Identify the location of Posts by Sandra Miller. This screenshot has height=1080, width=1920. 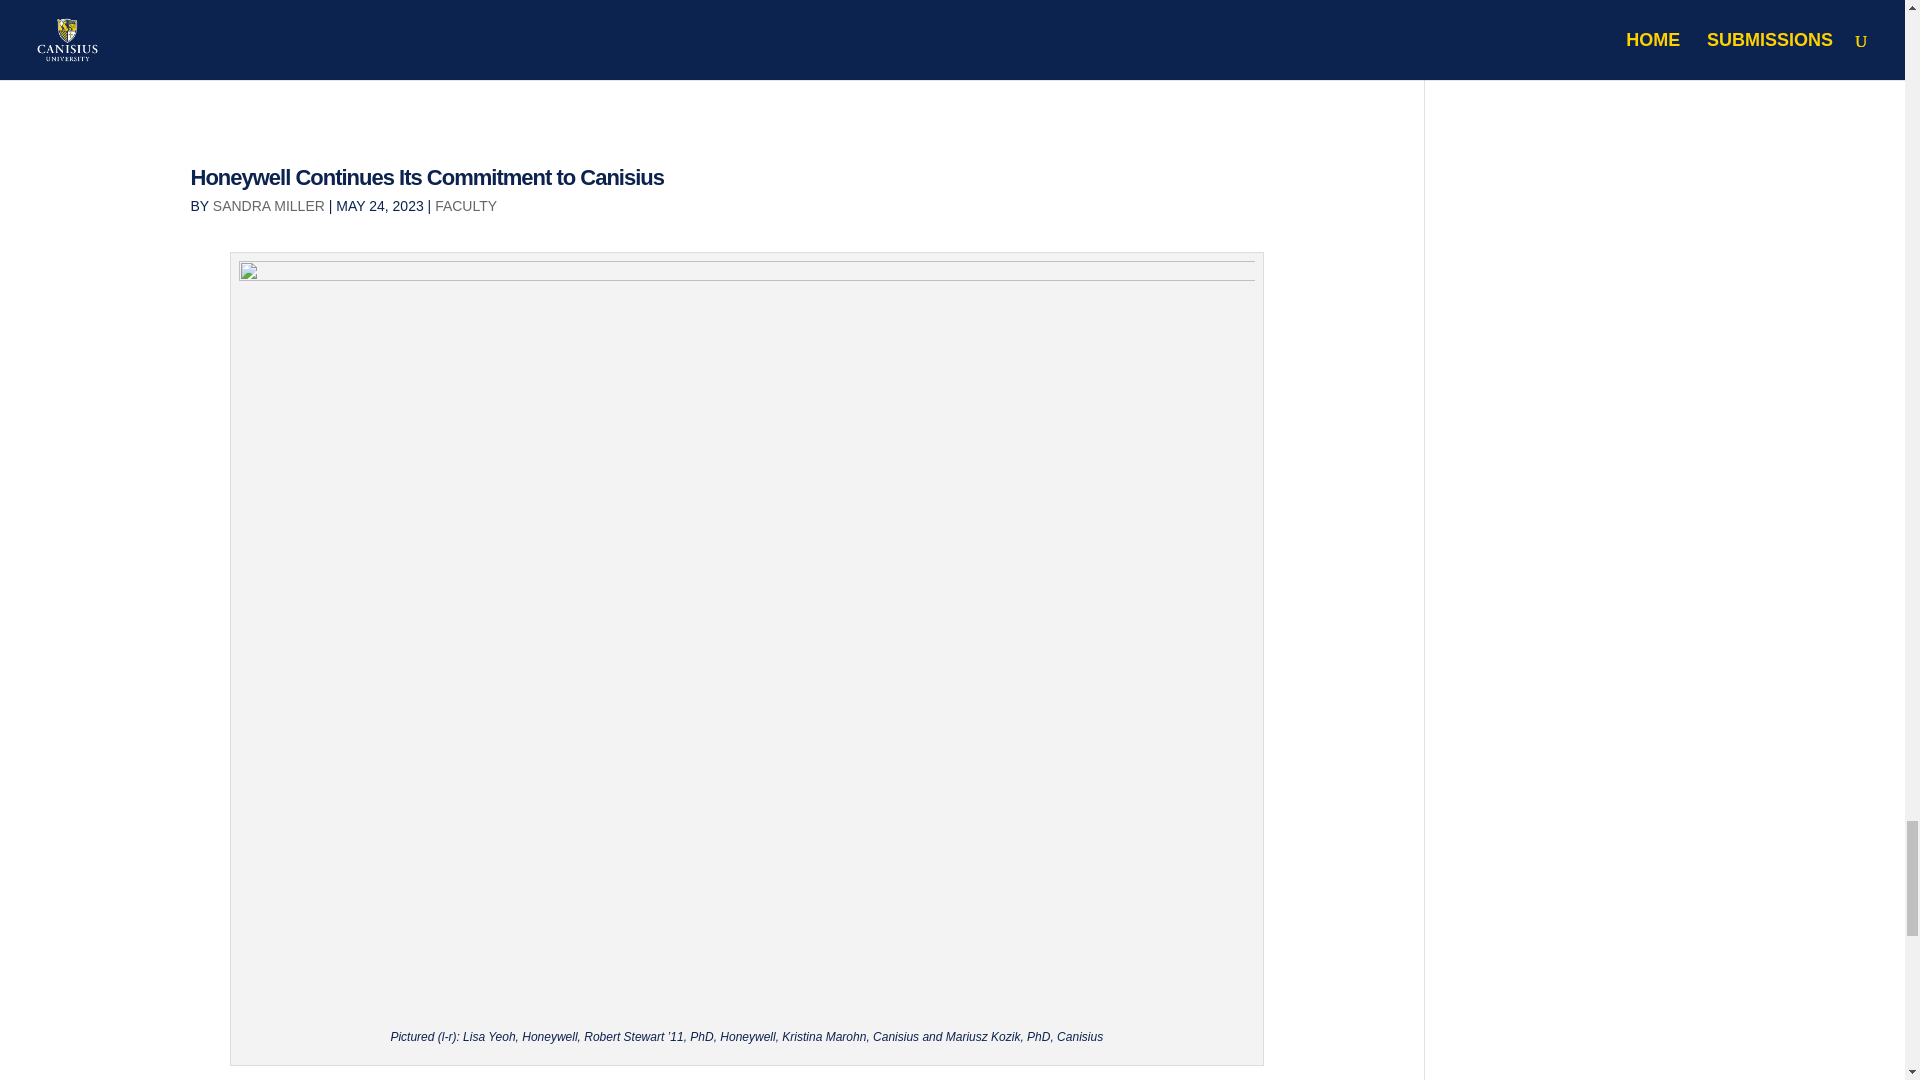
(268, 205).